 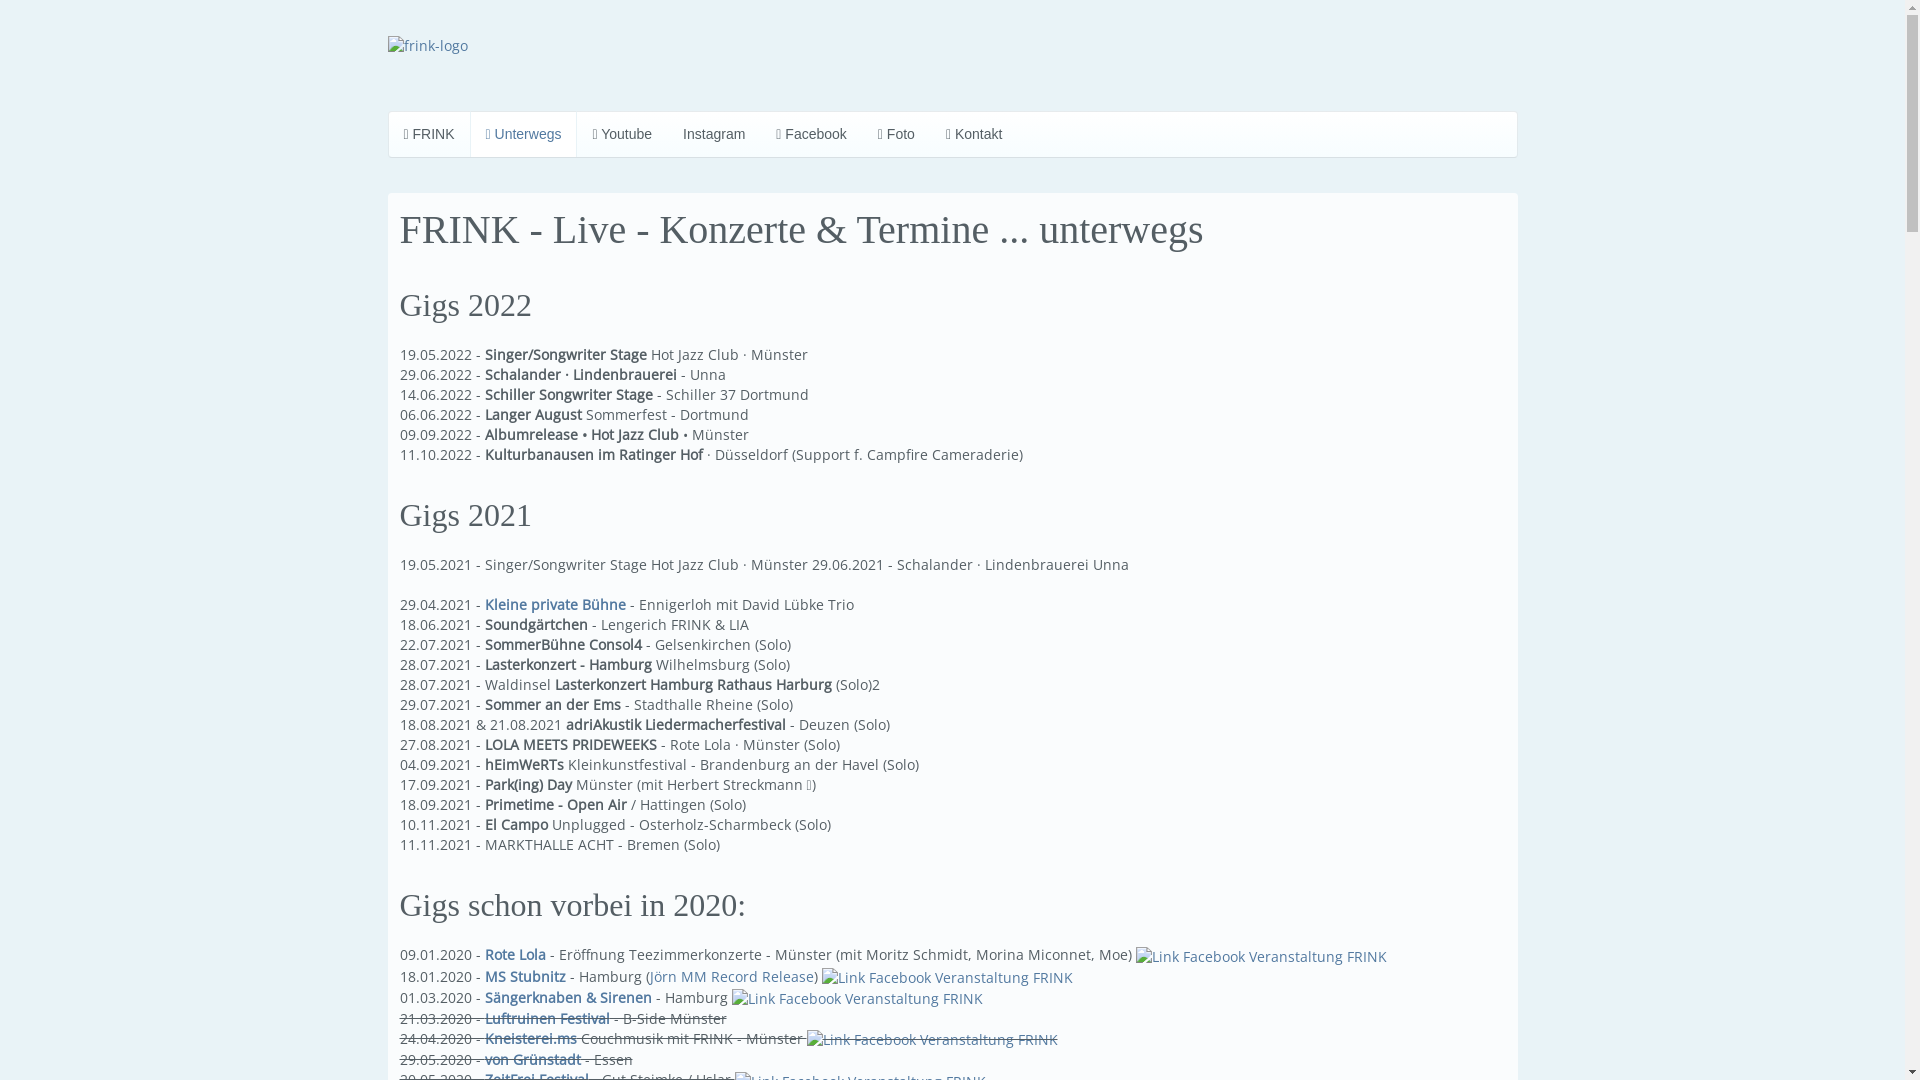 I want to click on Kneisterei.ms, so click(x=530, y=1038).